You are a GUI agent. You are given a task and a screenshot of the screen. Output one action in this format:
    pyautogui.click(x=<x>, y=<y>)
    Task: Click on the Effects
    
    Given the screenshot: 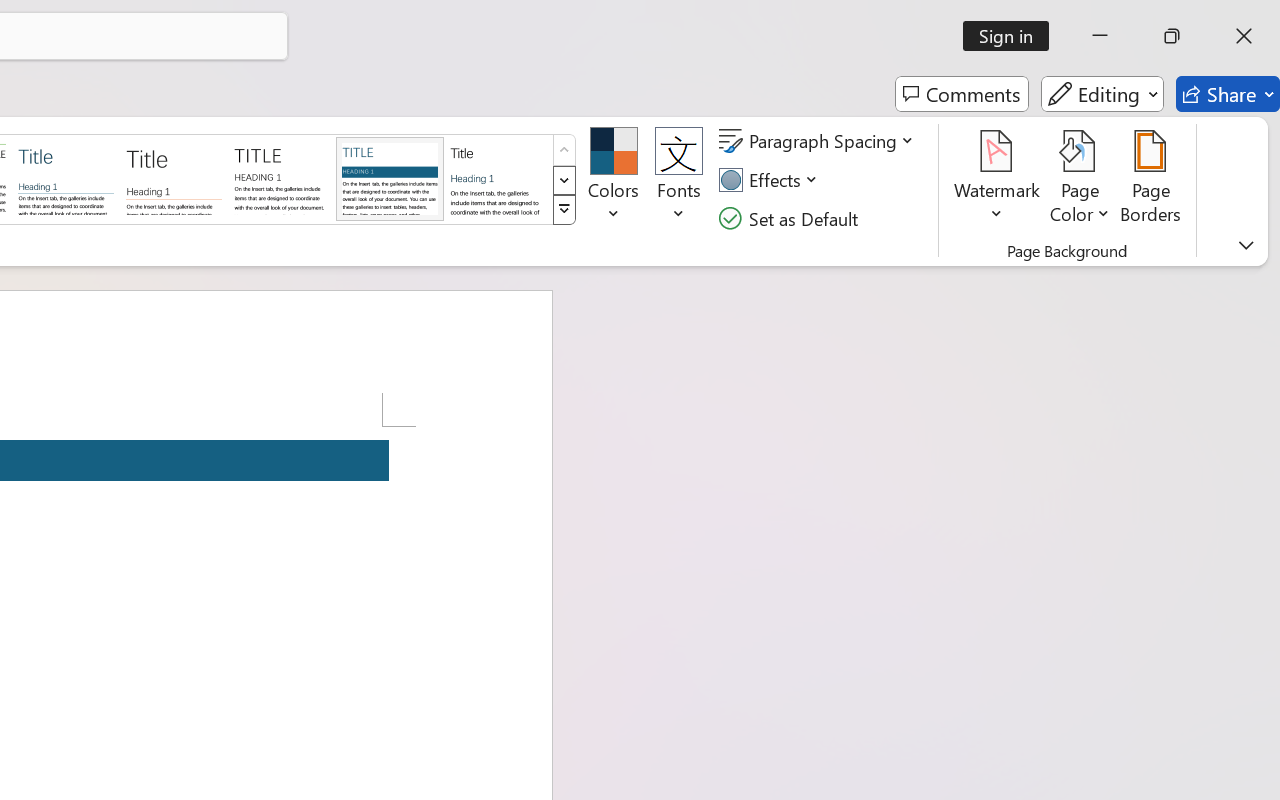 What is the action you would take?
    pyautogui.click(x=771, y=180)
    